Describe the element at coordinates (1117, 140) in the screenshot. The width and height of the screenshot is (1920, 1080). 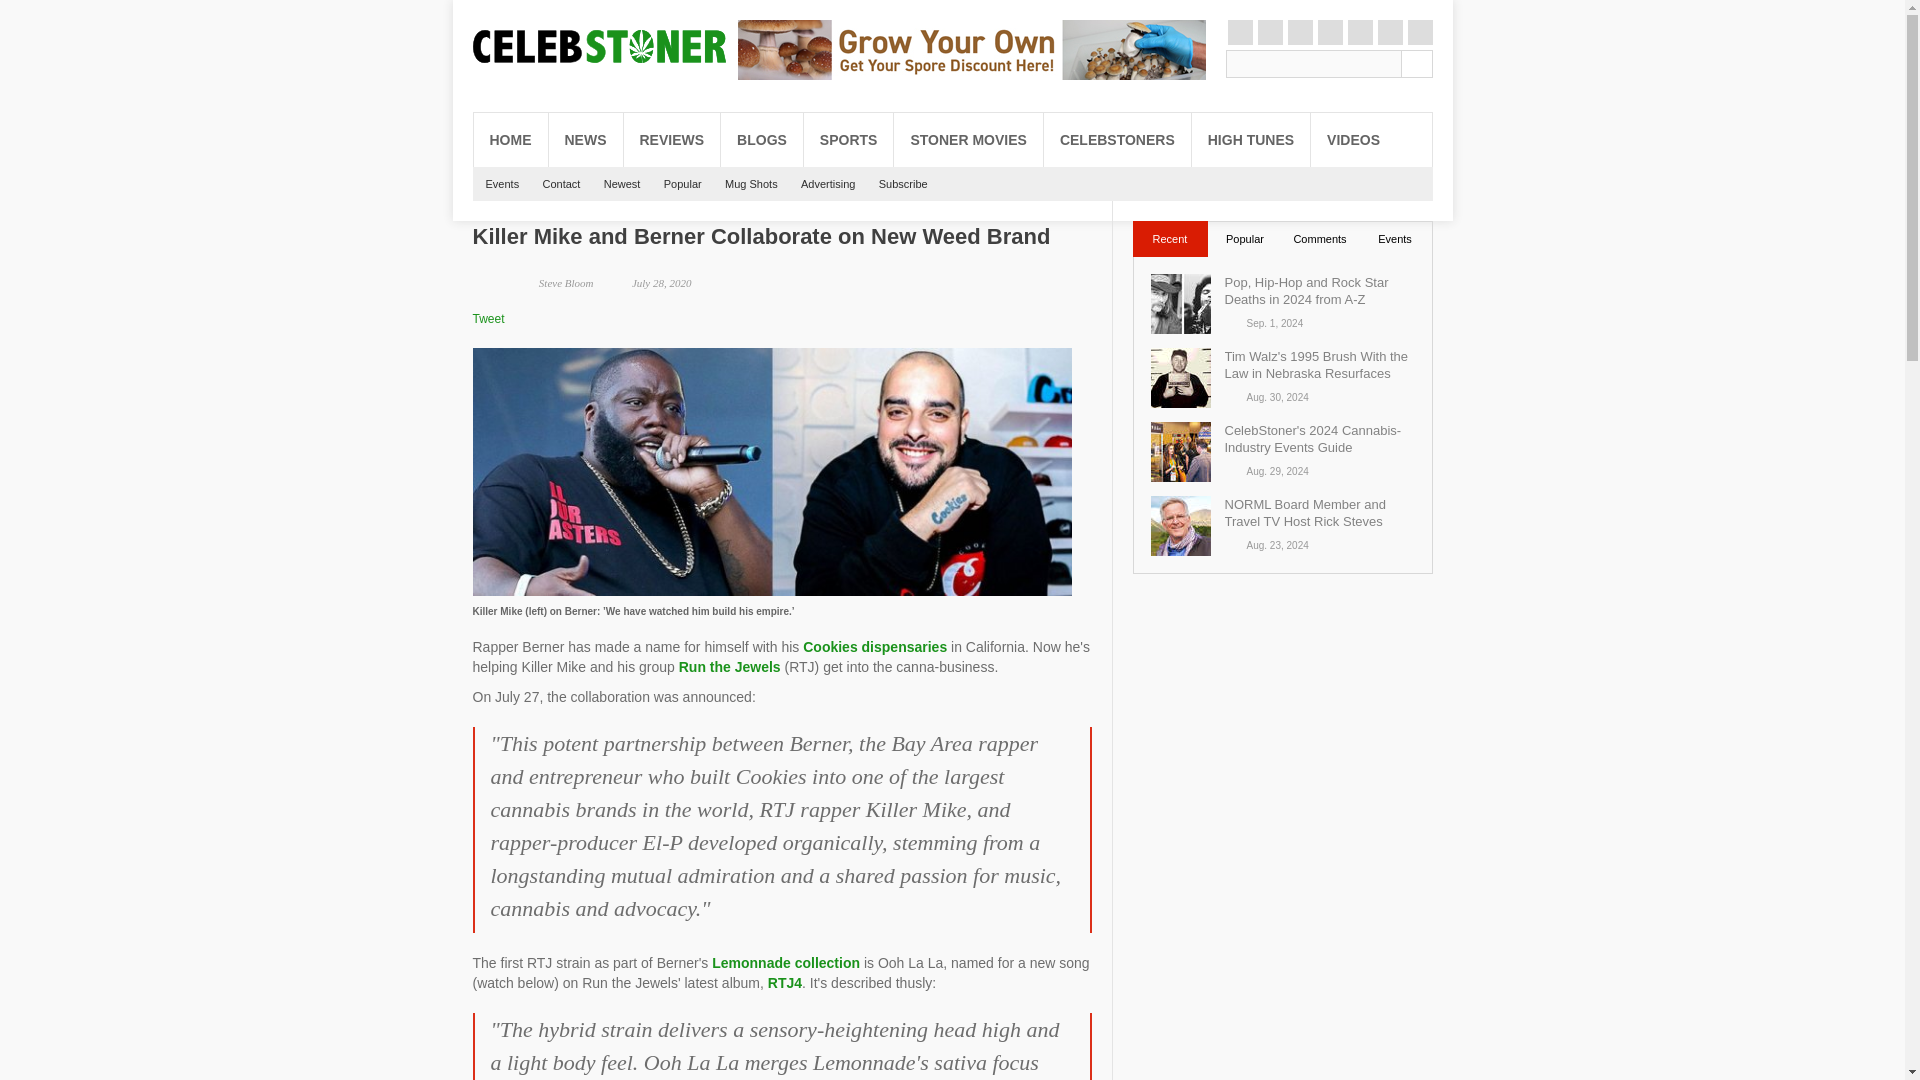
I see `CELEBSTONERS` at that location.